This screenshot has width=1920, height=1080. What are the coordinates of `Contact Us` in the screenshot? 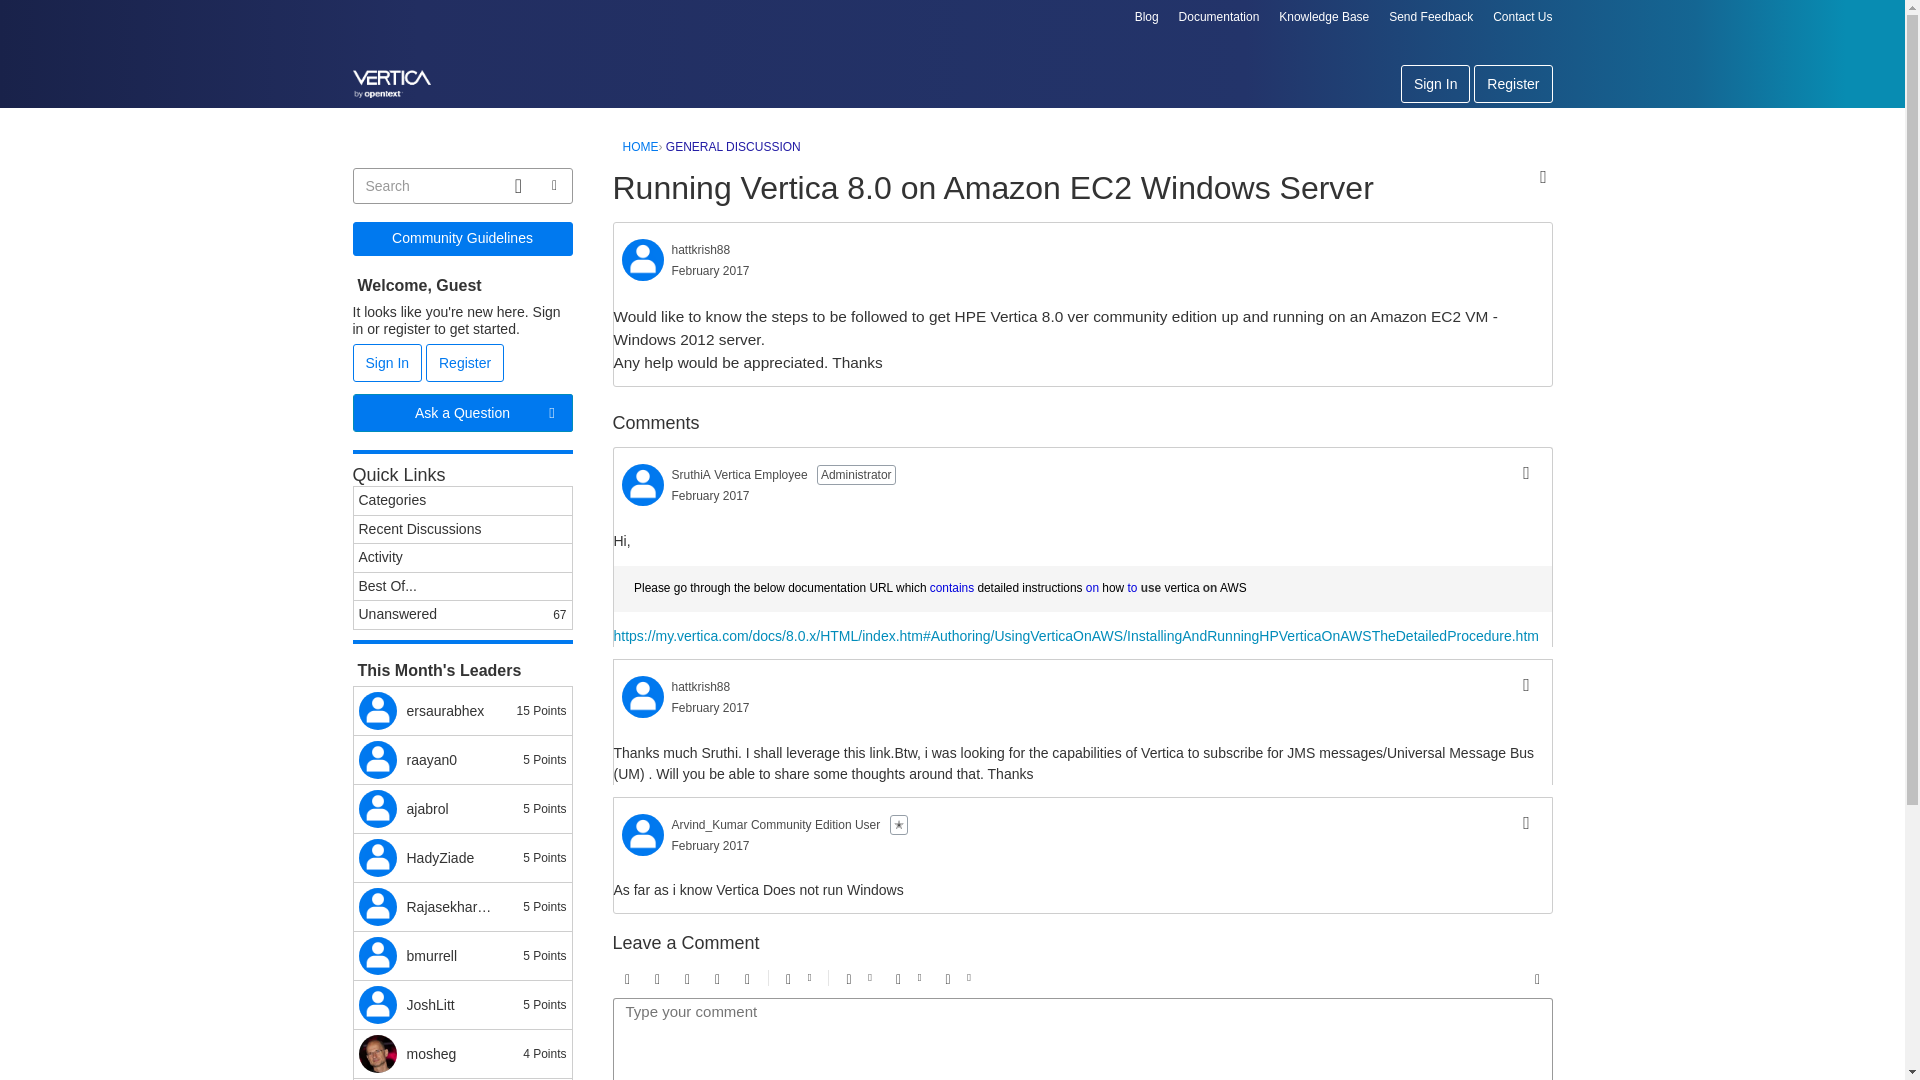 It's located at (1522, 16).